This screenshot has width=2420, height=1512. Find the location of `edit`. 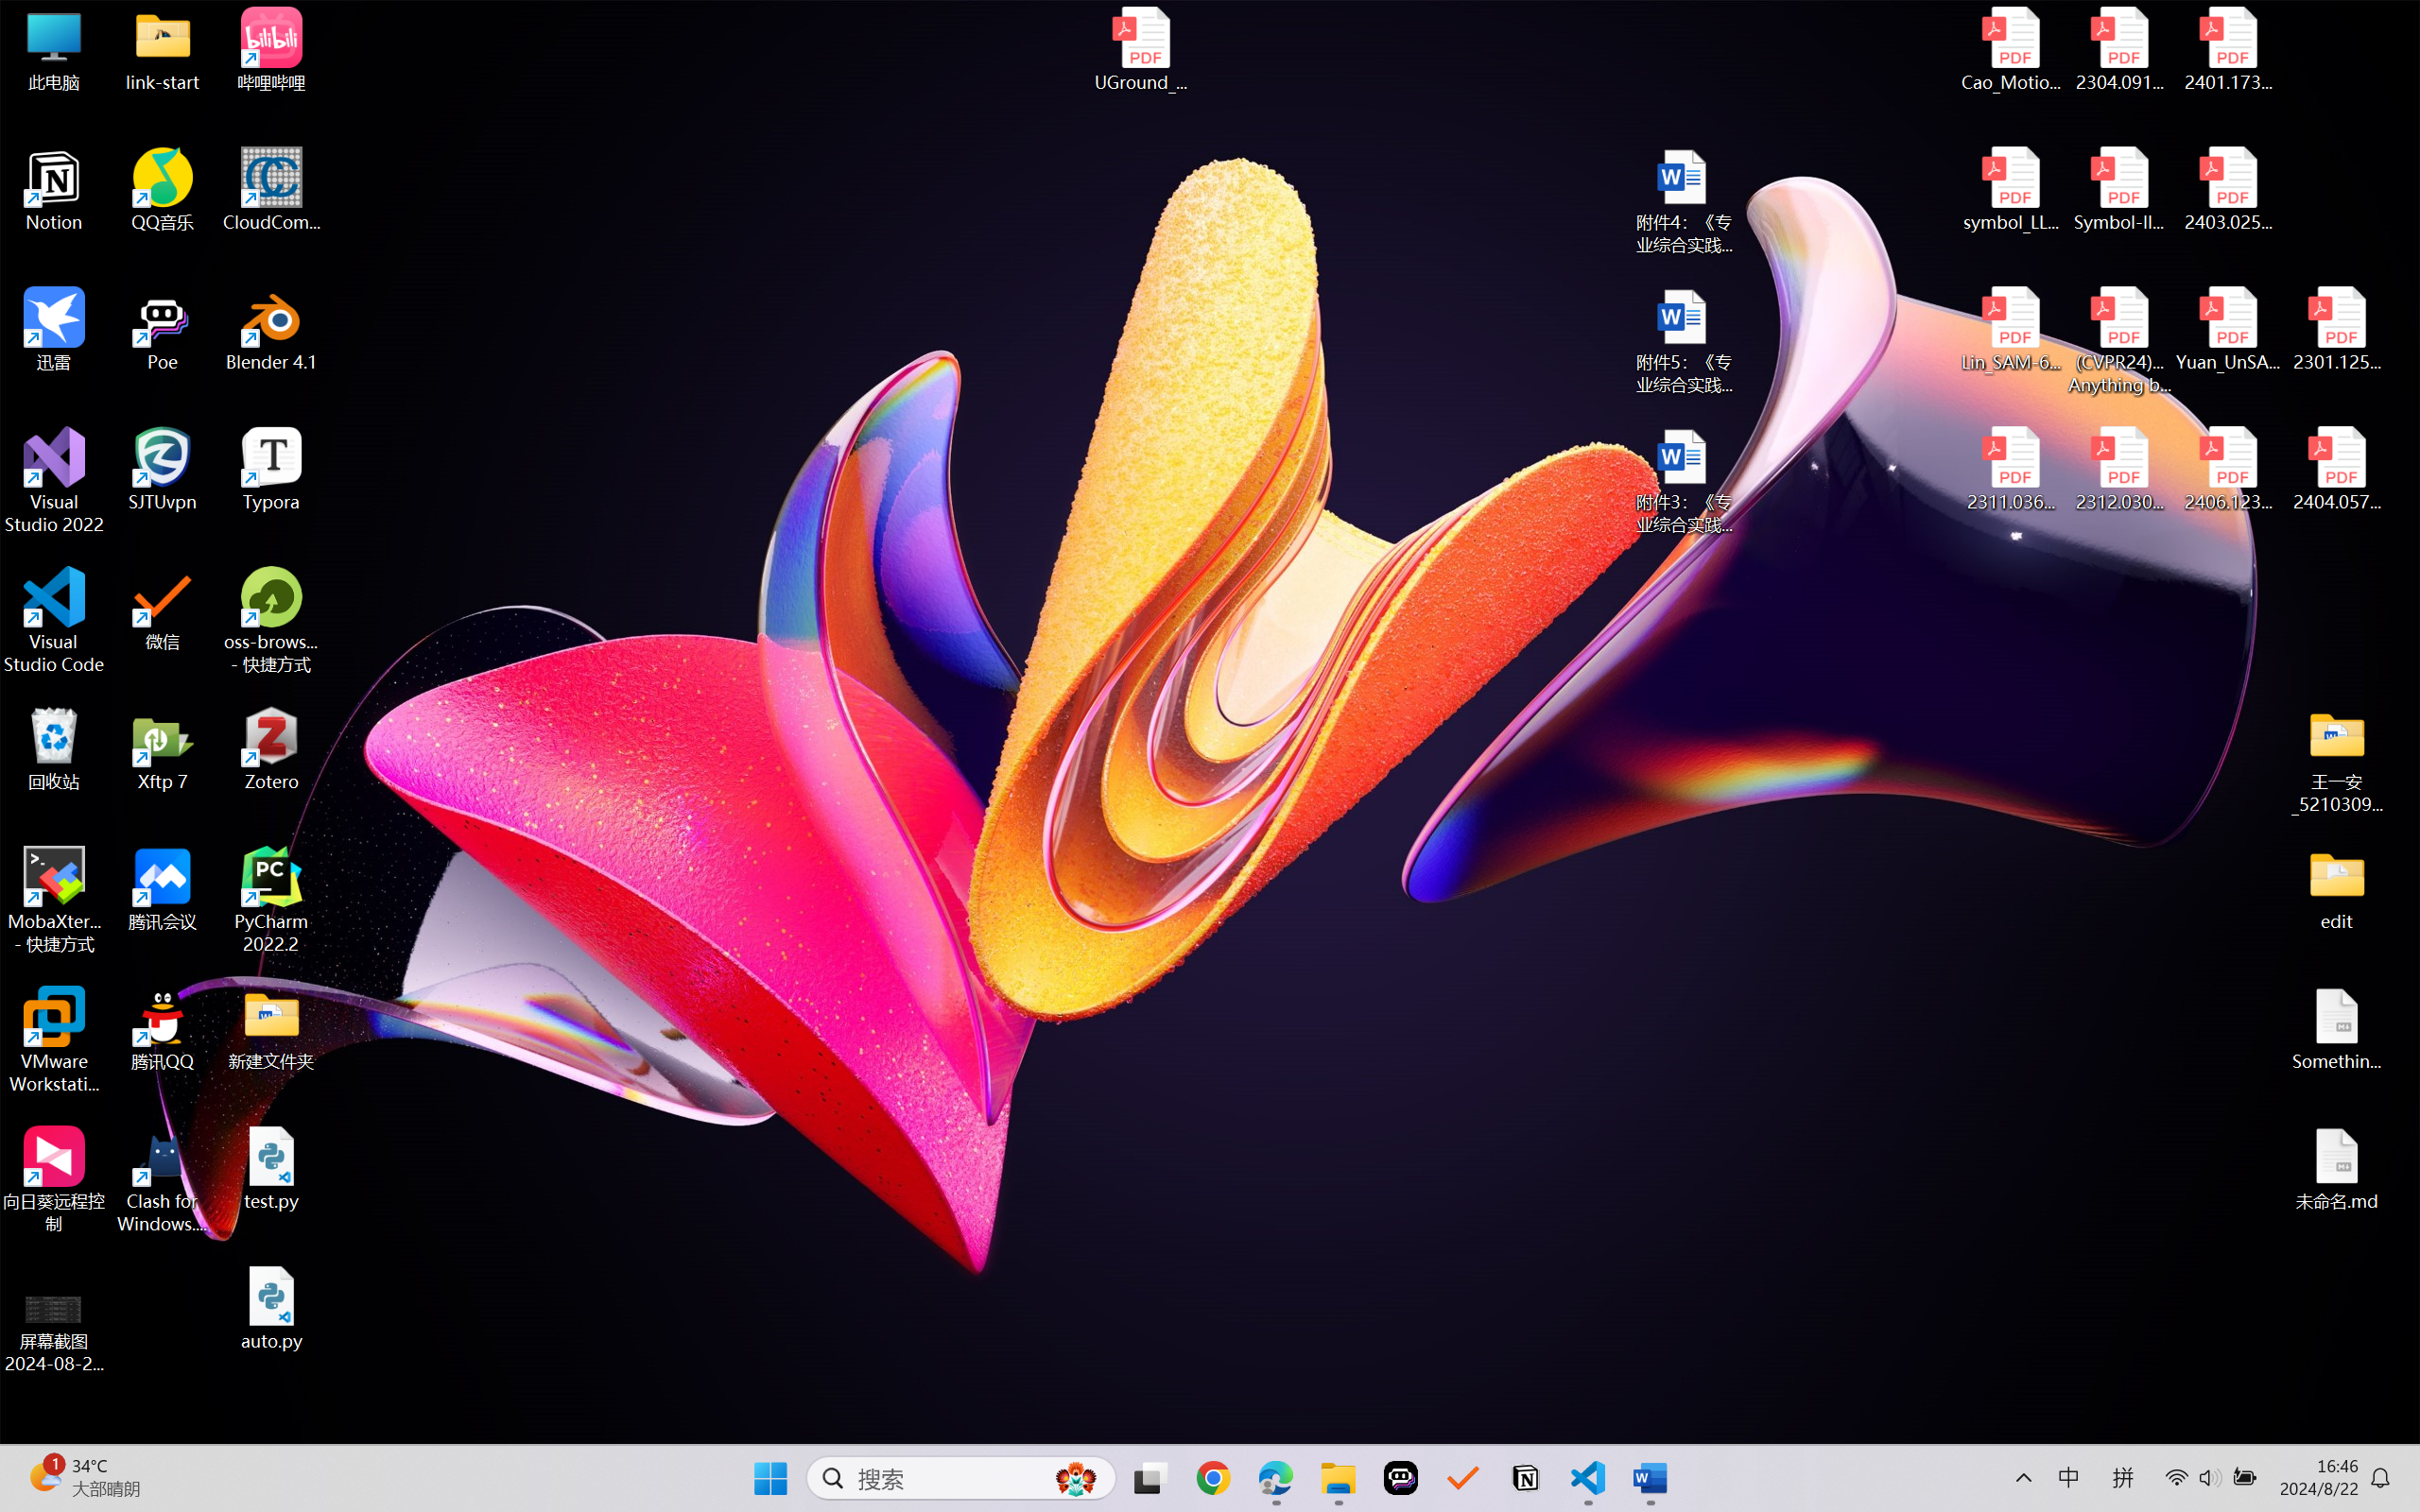

edit is located at coordinates (2337, 888).